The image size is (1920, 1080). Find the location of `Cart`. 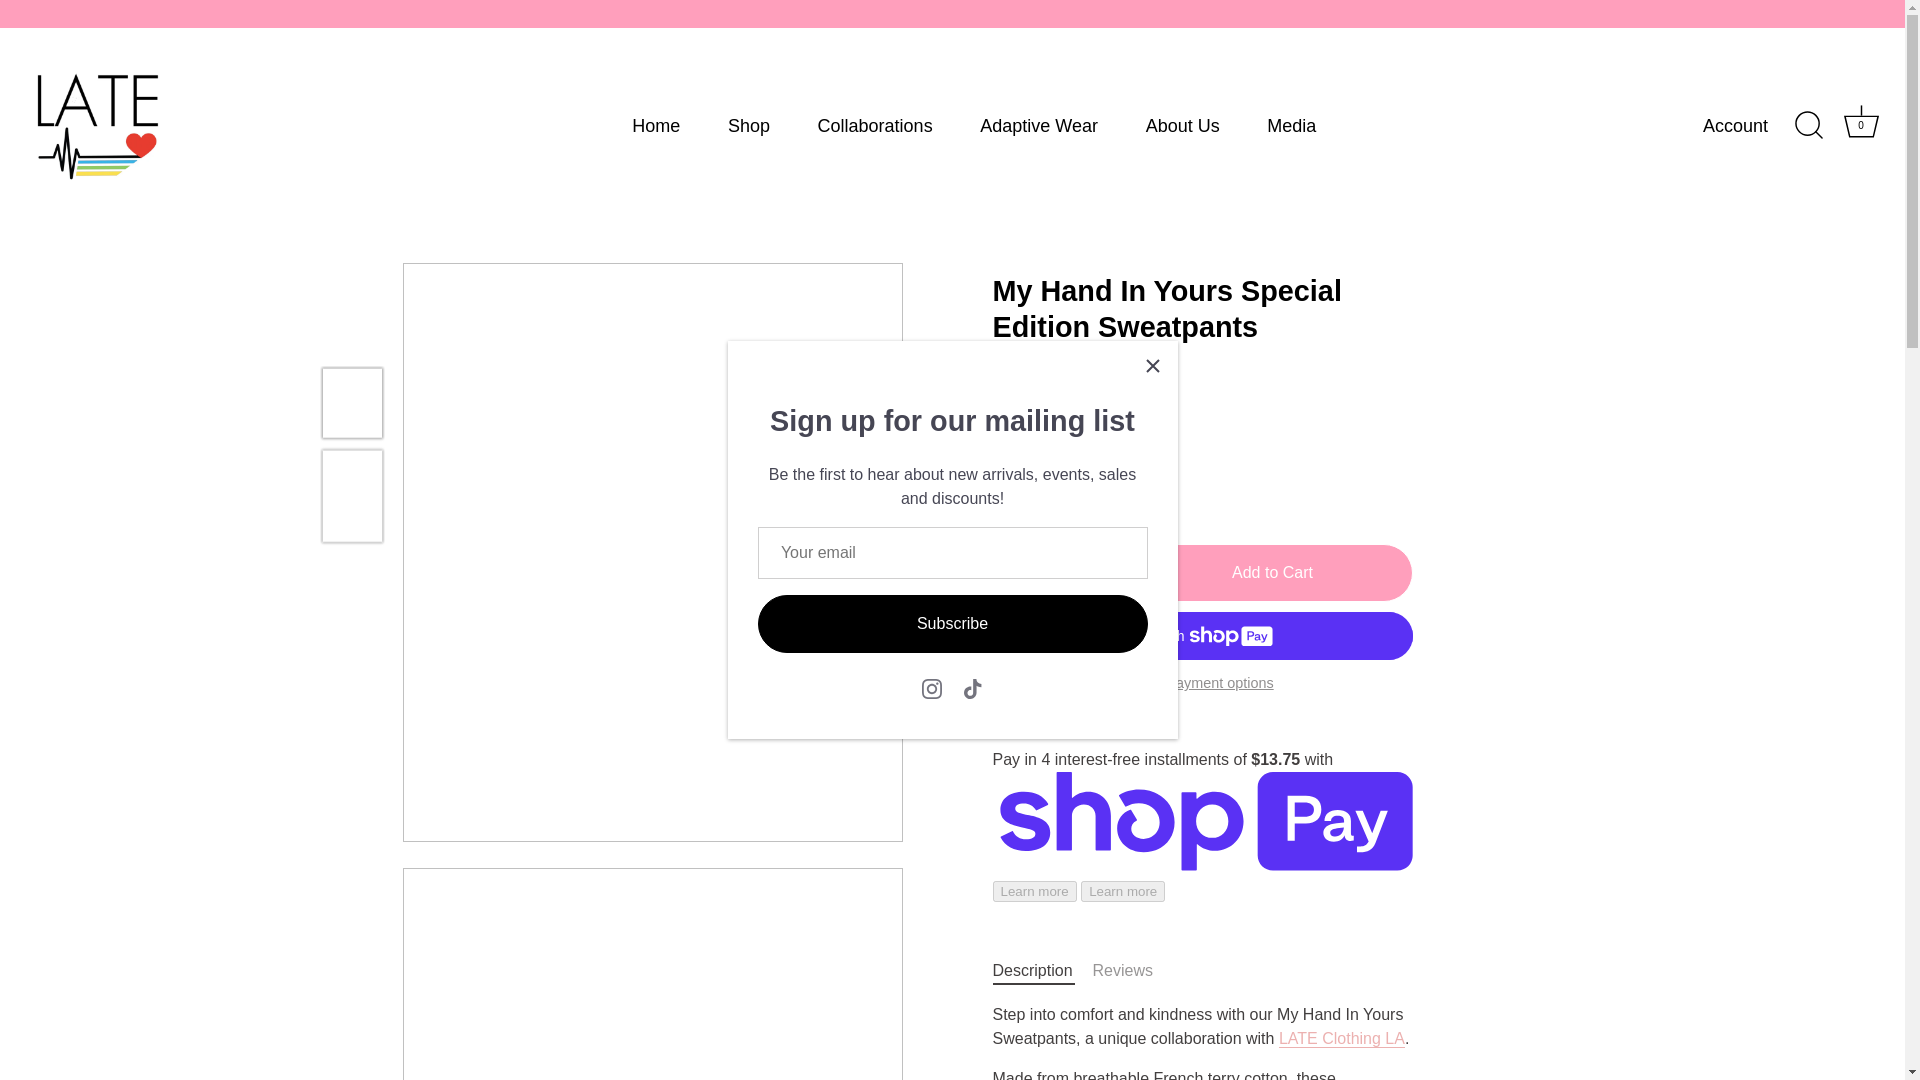

Cart is located at coordinates (1861, 121).